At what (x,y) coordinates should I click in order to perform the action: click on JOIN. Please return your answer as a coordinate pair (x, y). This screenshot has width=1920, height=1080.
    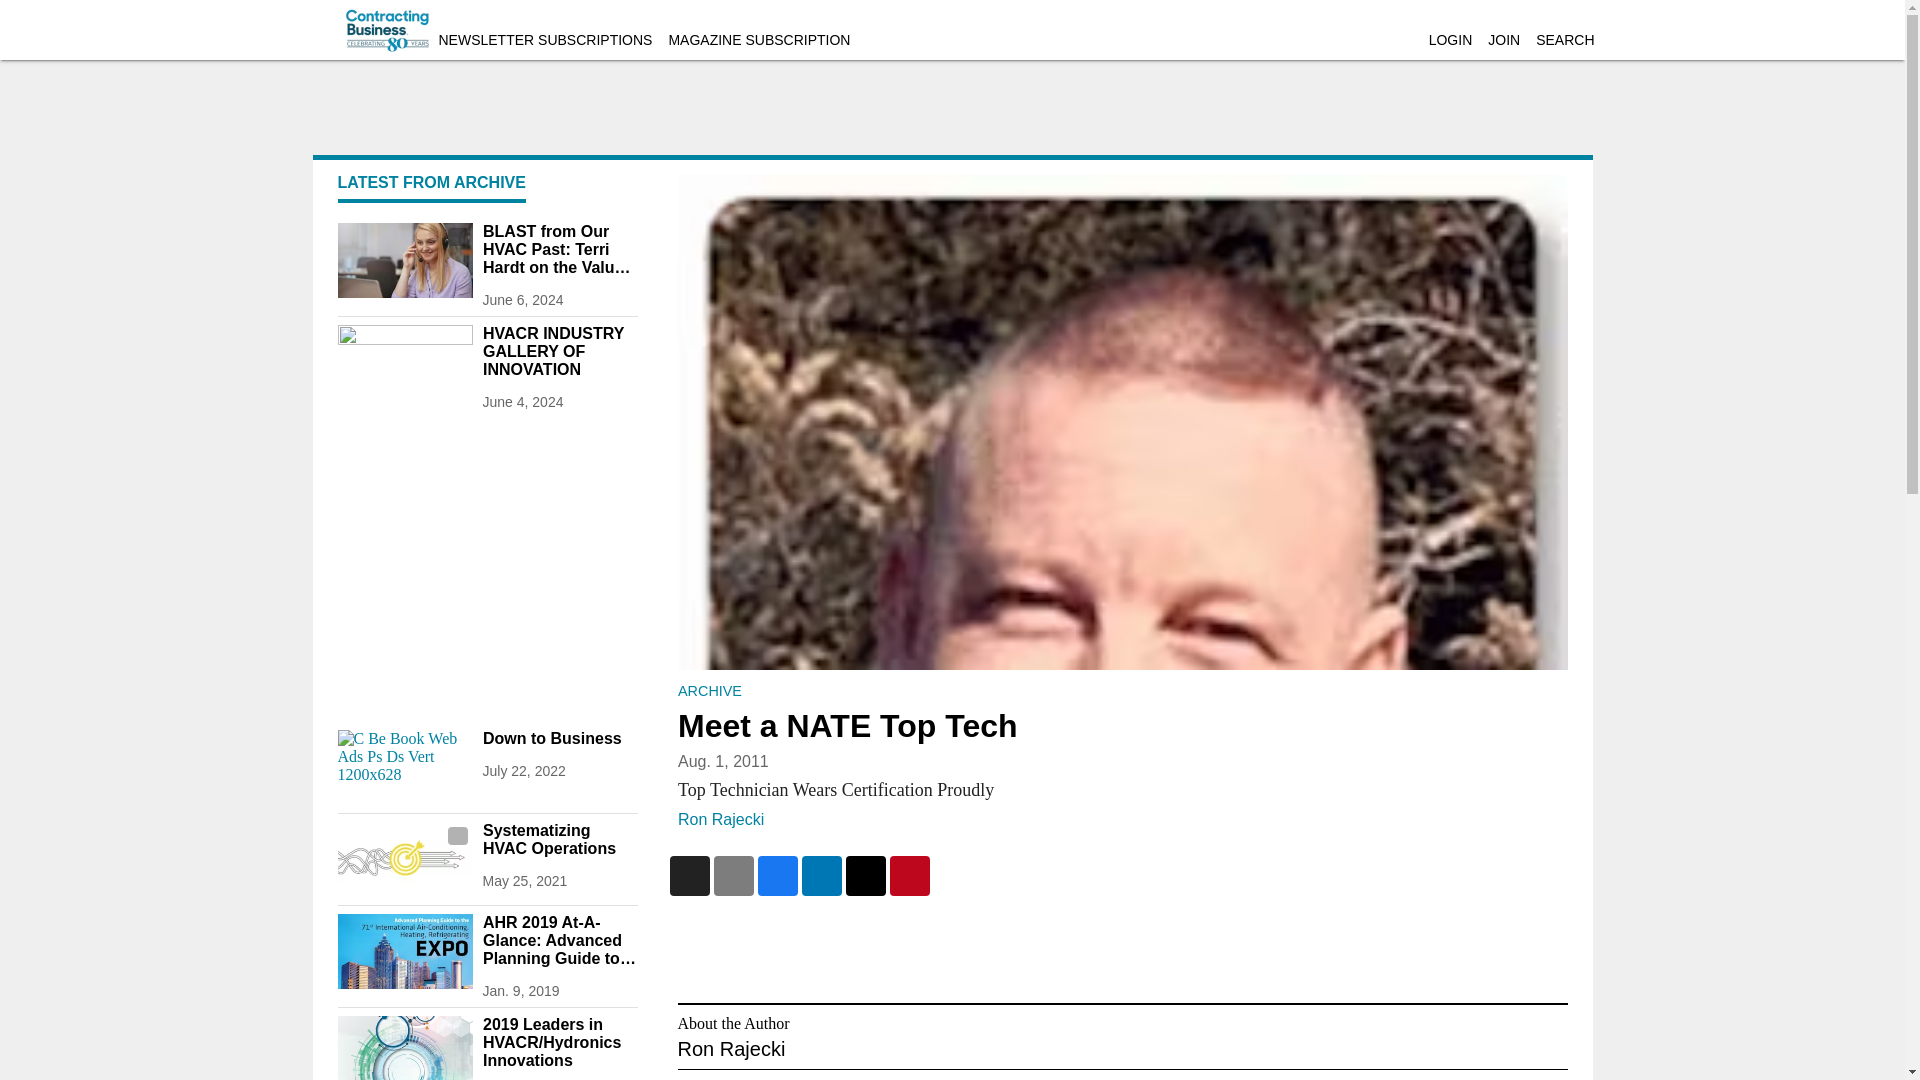
    Looking at the image, I should click on (1504, 40).